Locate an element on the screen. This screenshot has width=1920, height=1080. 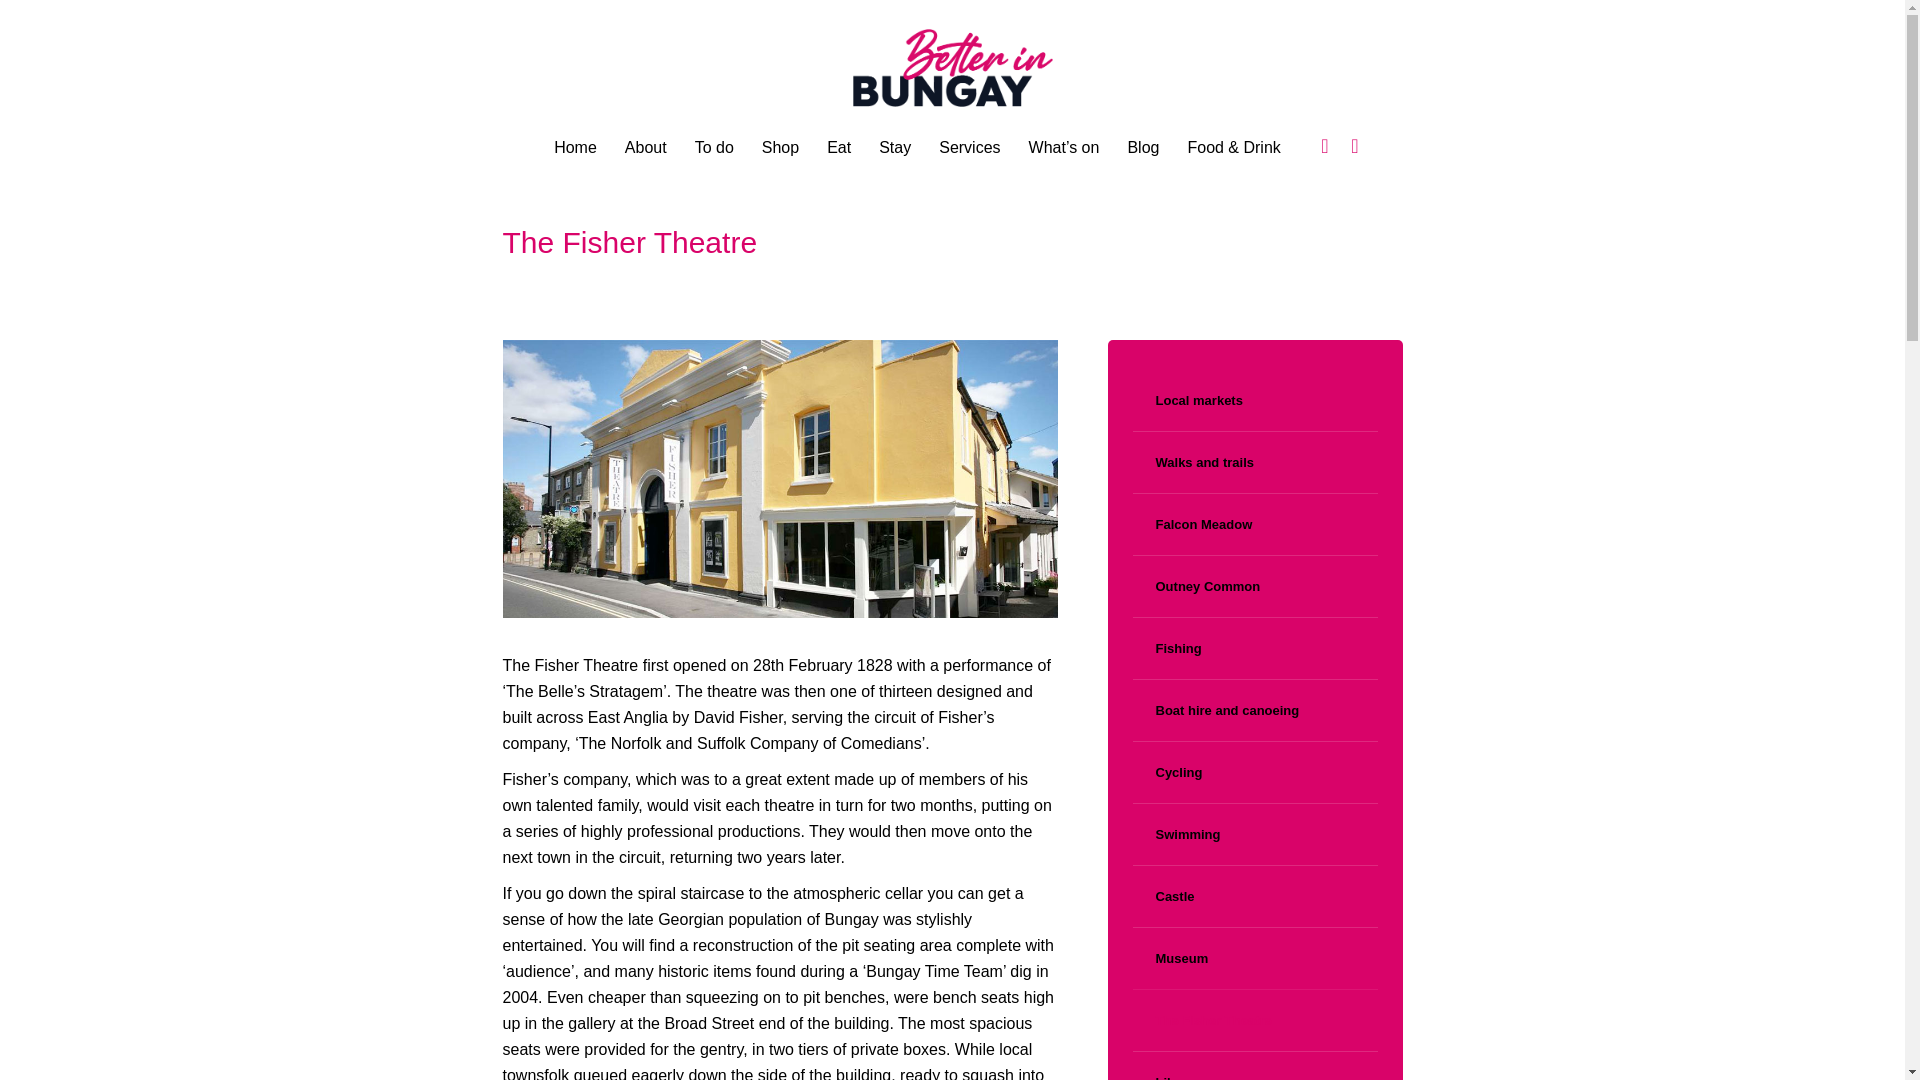
Shop is located at coordinates (780, 148).